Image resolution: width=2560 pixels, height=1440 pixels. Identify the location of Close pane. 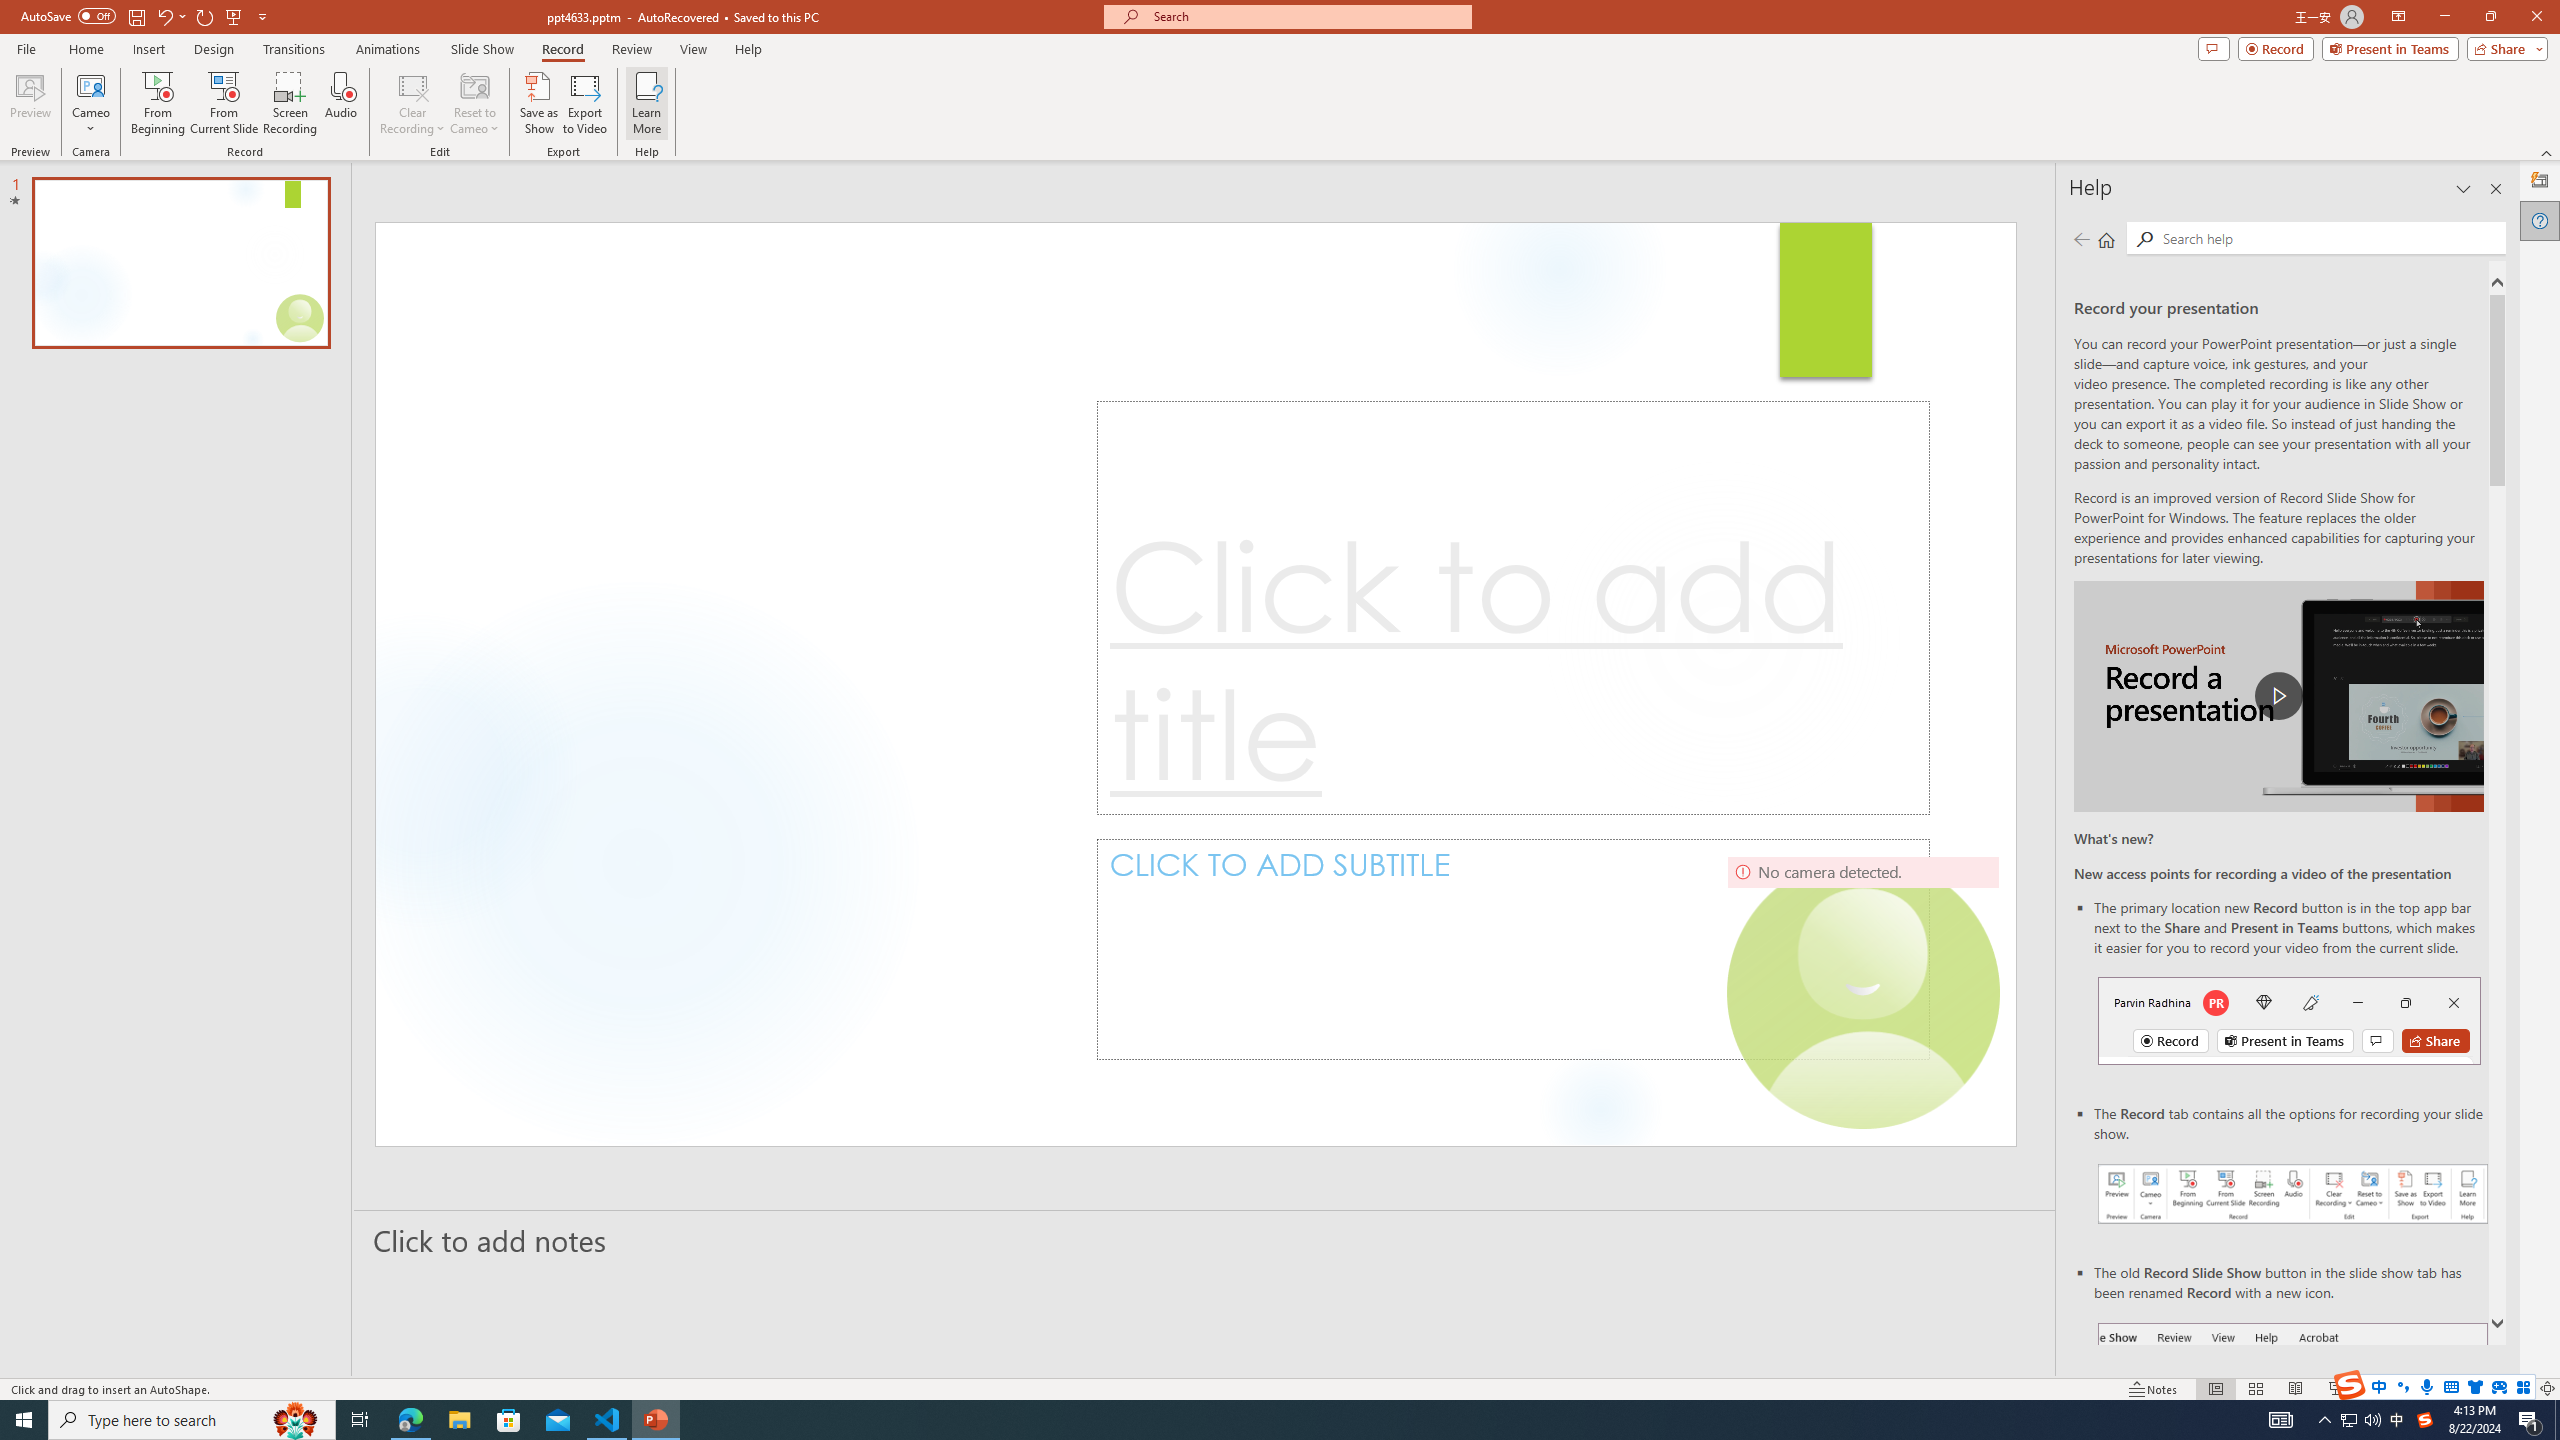
(2496, 189).